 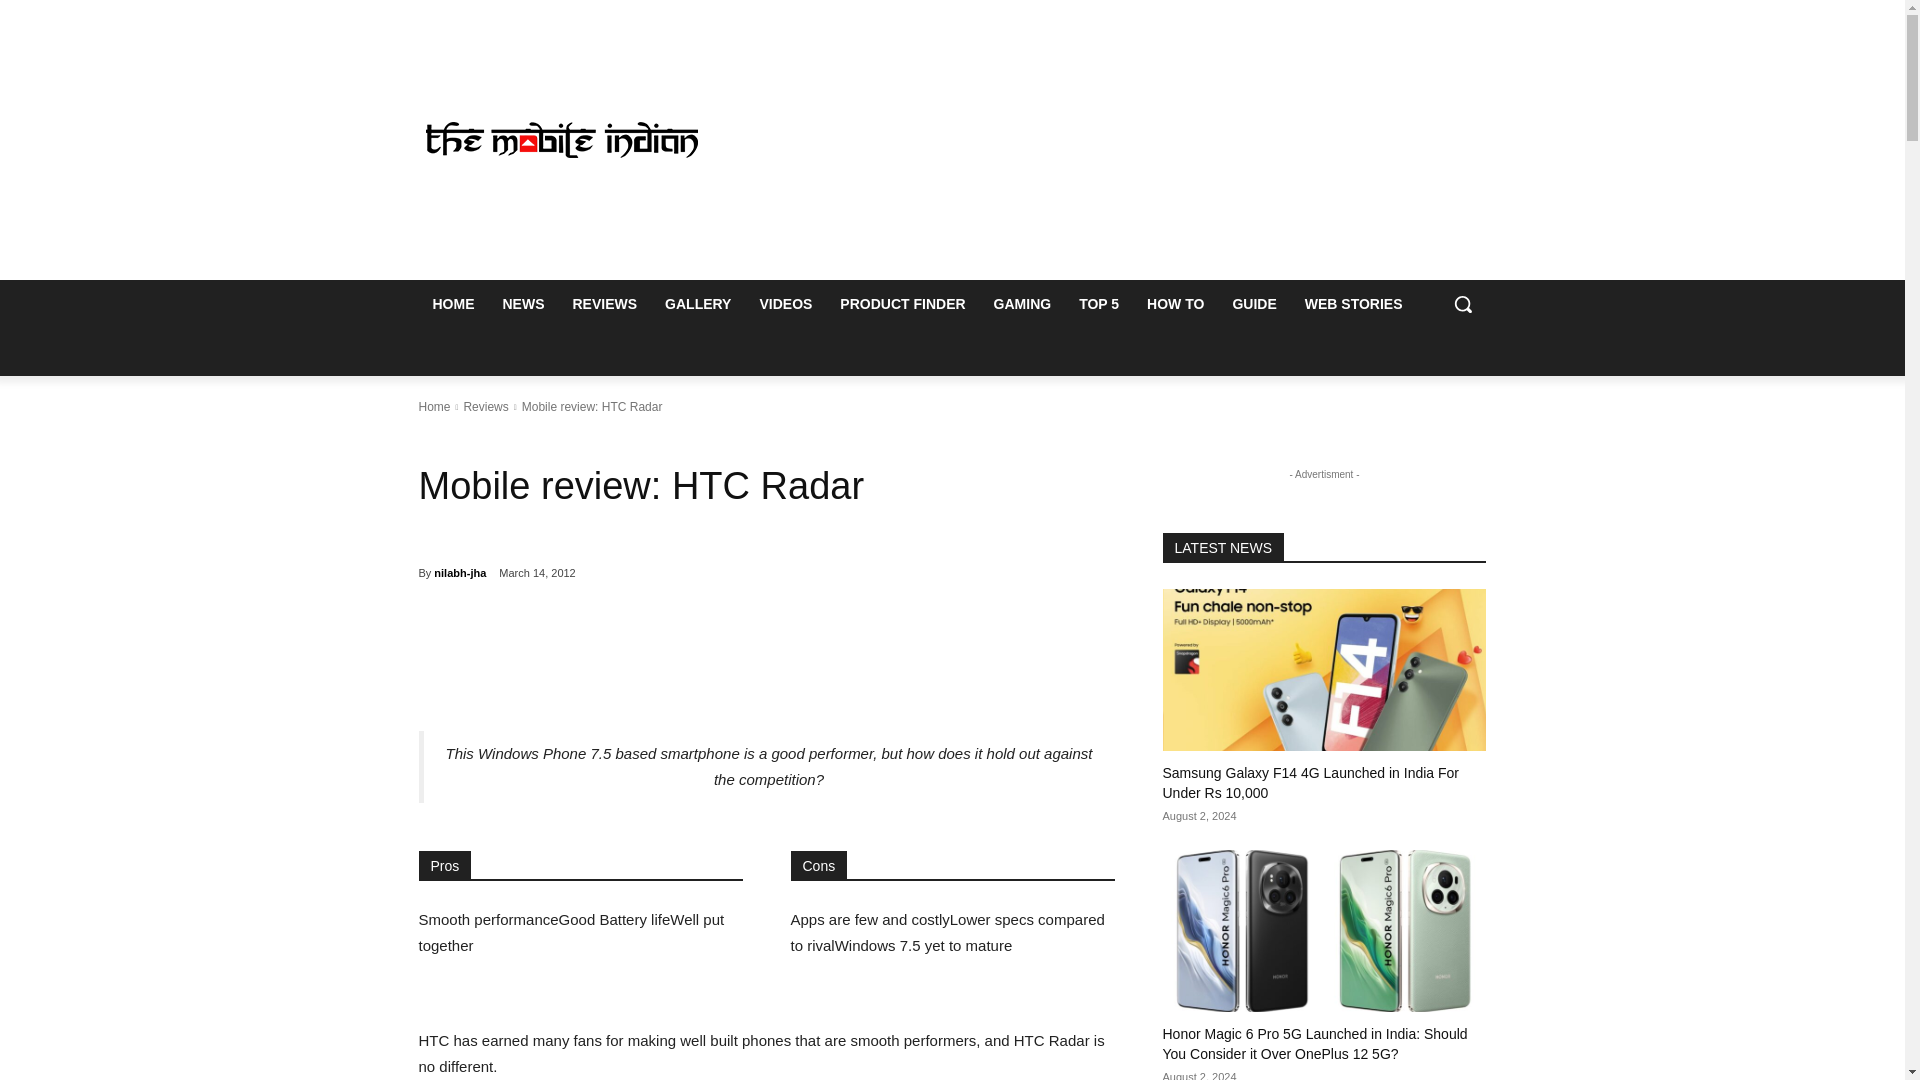 What do you see at coordinates (784, 304) in the screenshot?
I see `VIDEOS` at bounding box center [784, 304].